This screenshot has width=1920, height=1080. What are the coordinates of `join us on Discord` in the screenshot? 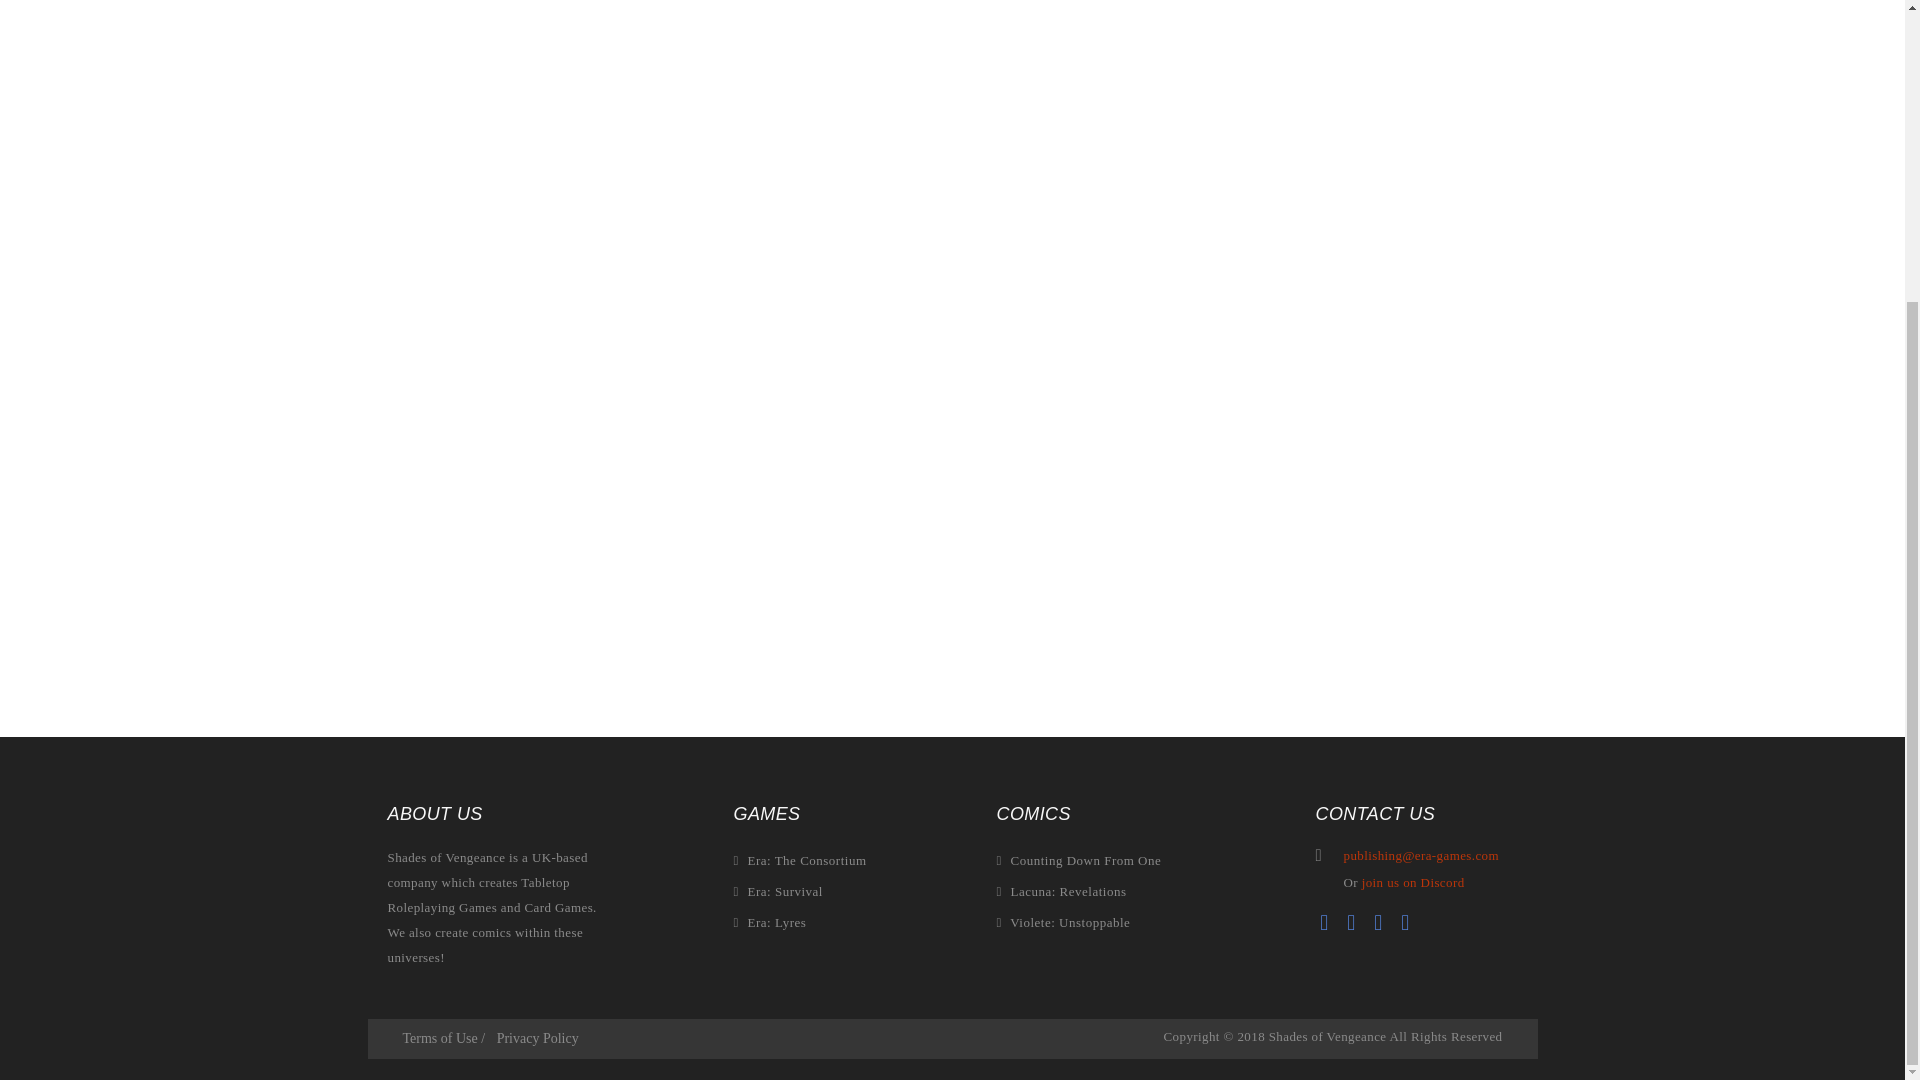 It's located at (1412, 882).